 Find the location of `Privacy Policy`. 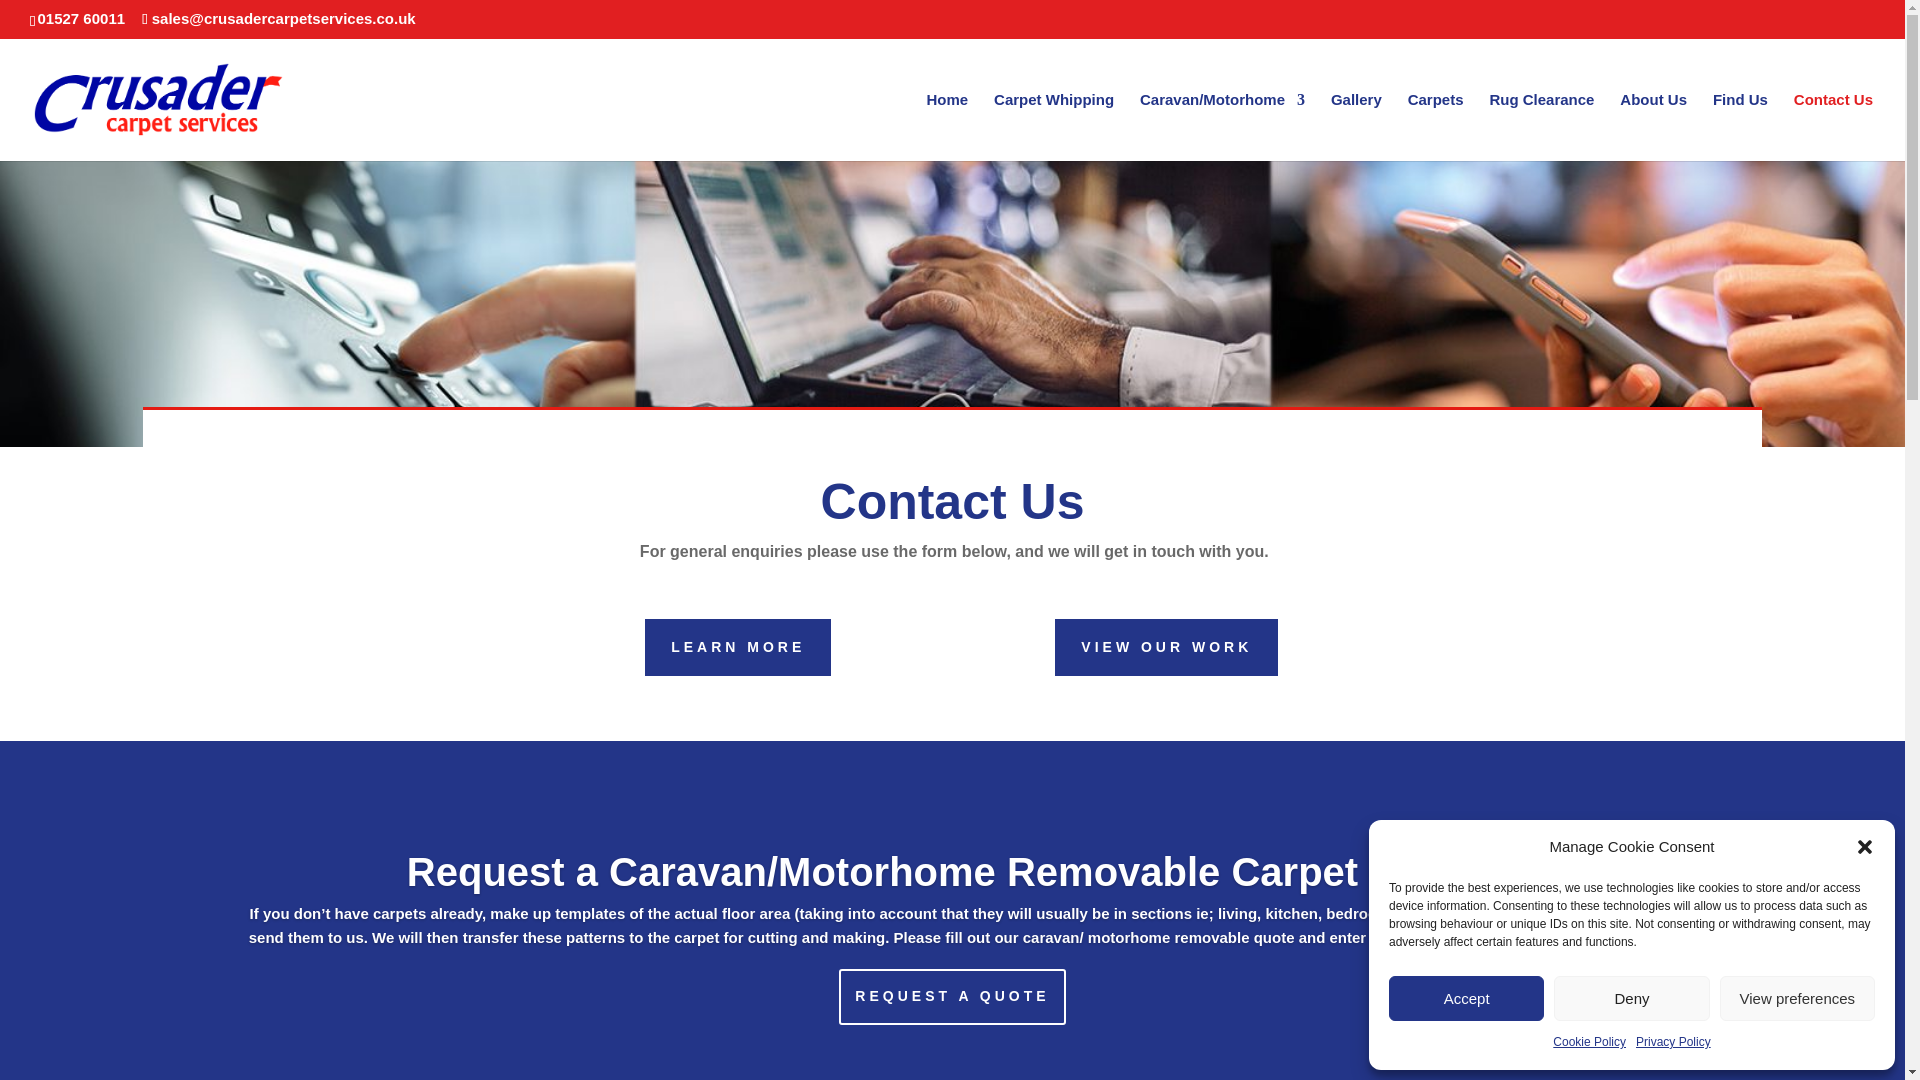

Privacy Policy is located at coordinates (1672, 1043).